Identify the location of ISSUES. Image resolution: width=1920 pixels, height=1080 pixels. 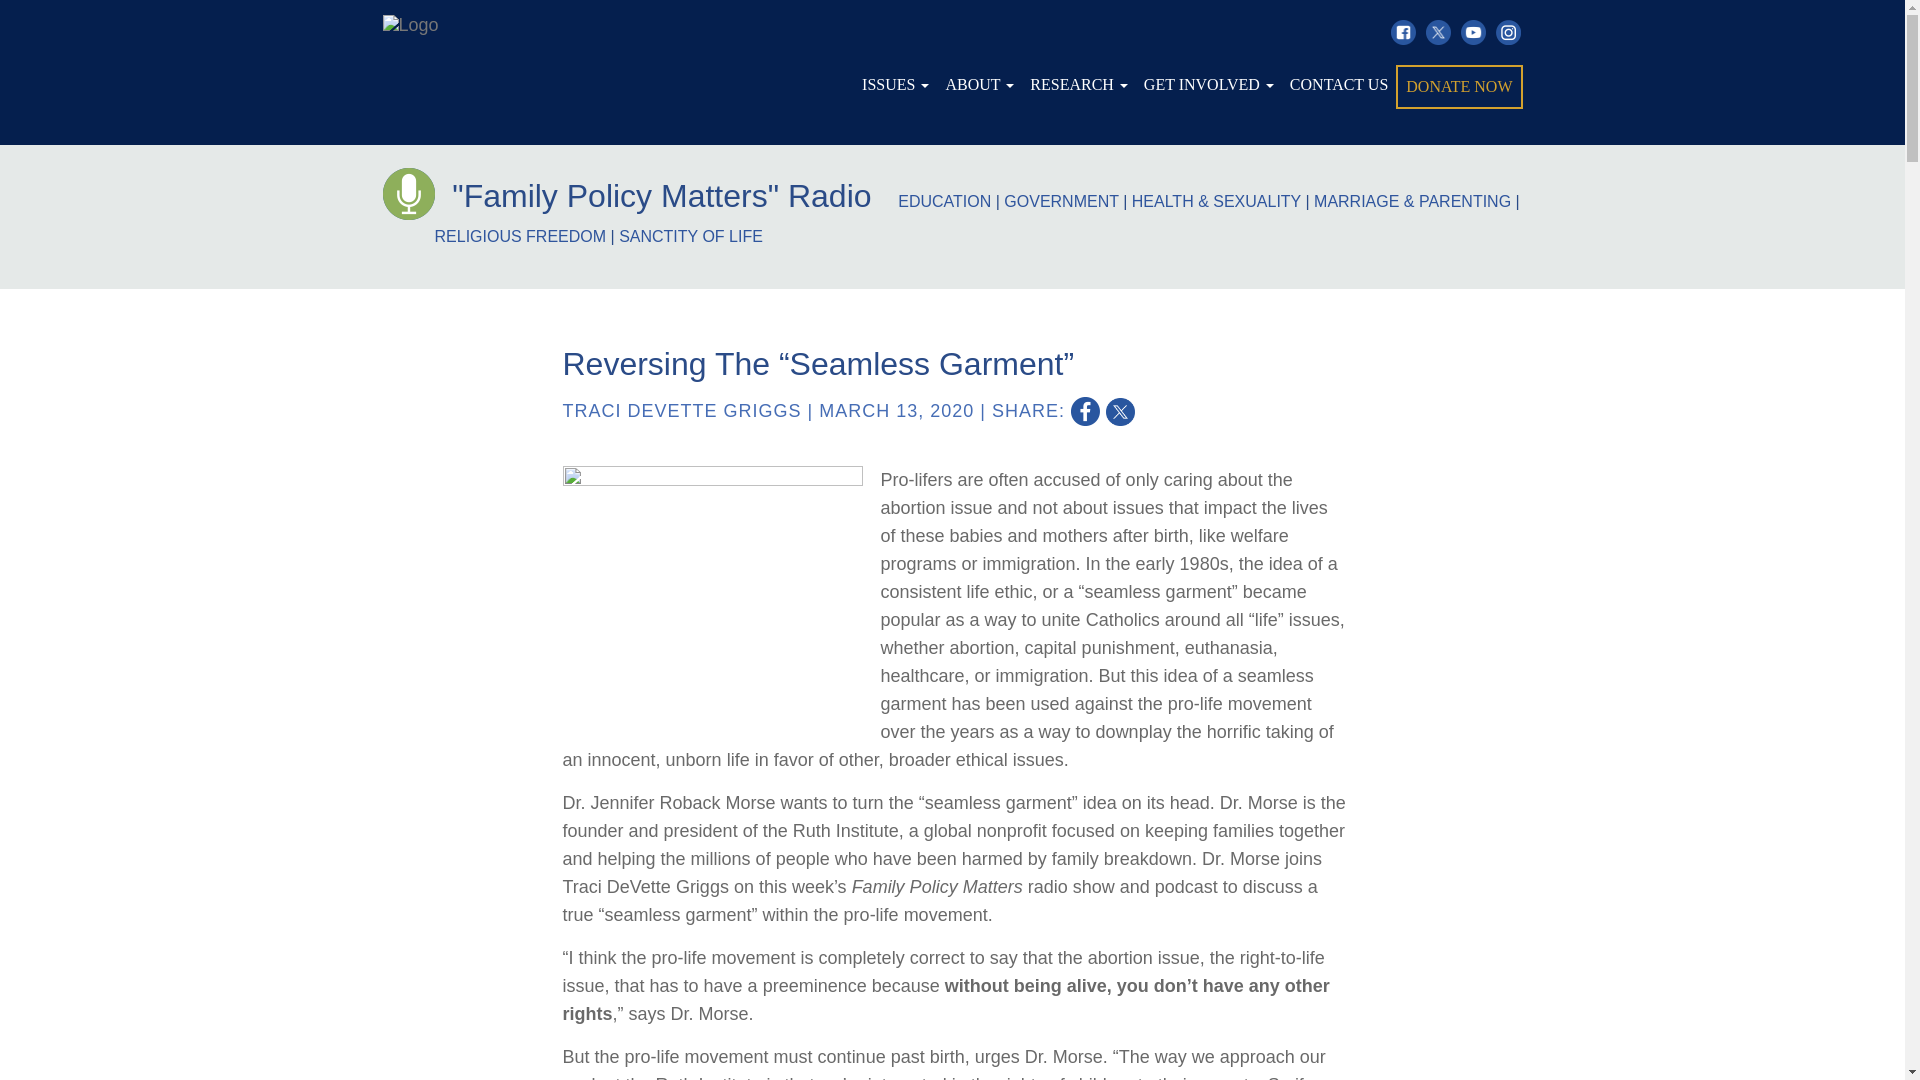
(895, 84).